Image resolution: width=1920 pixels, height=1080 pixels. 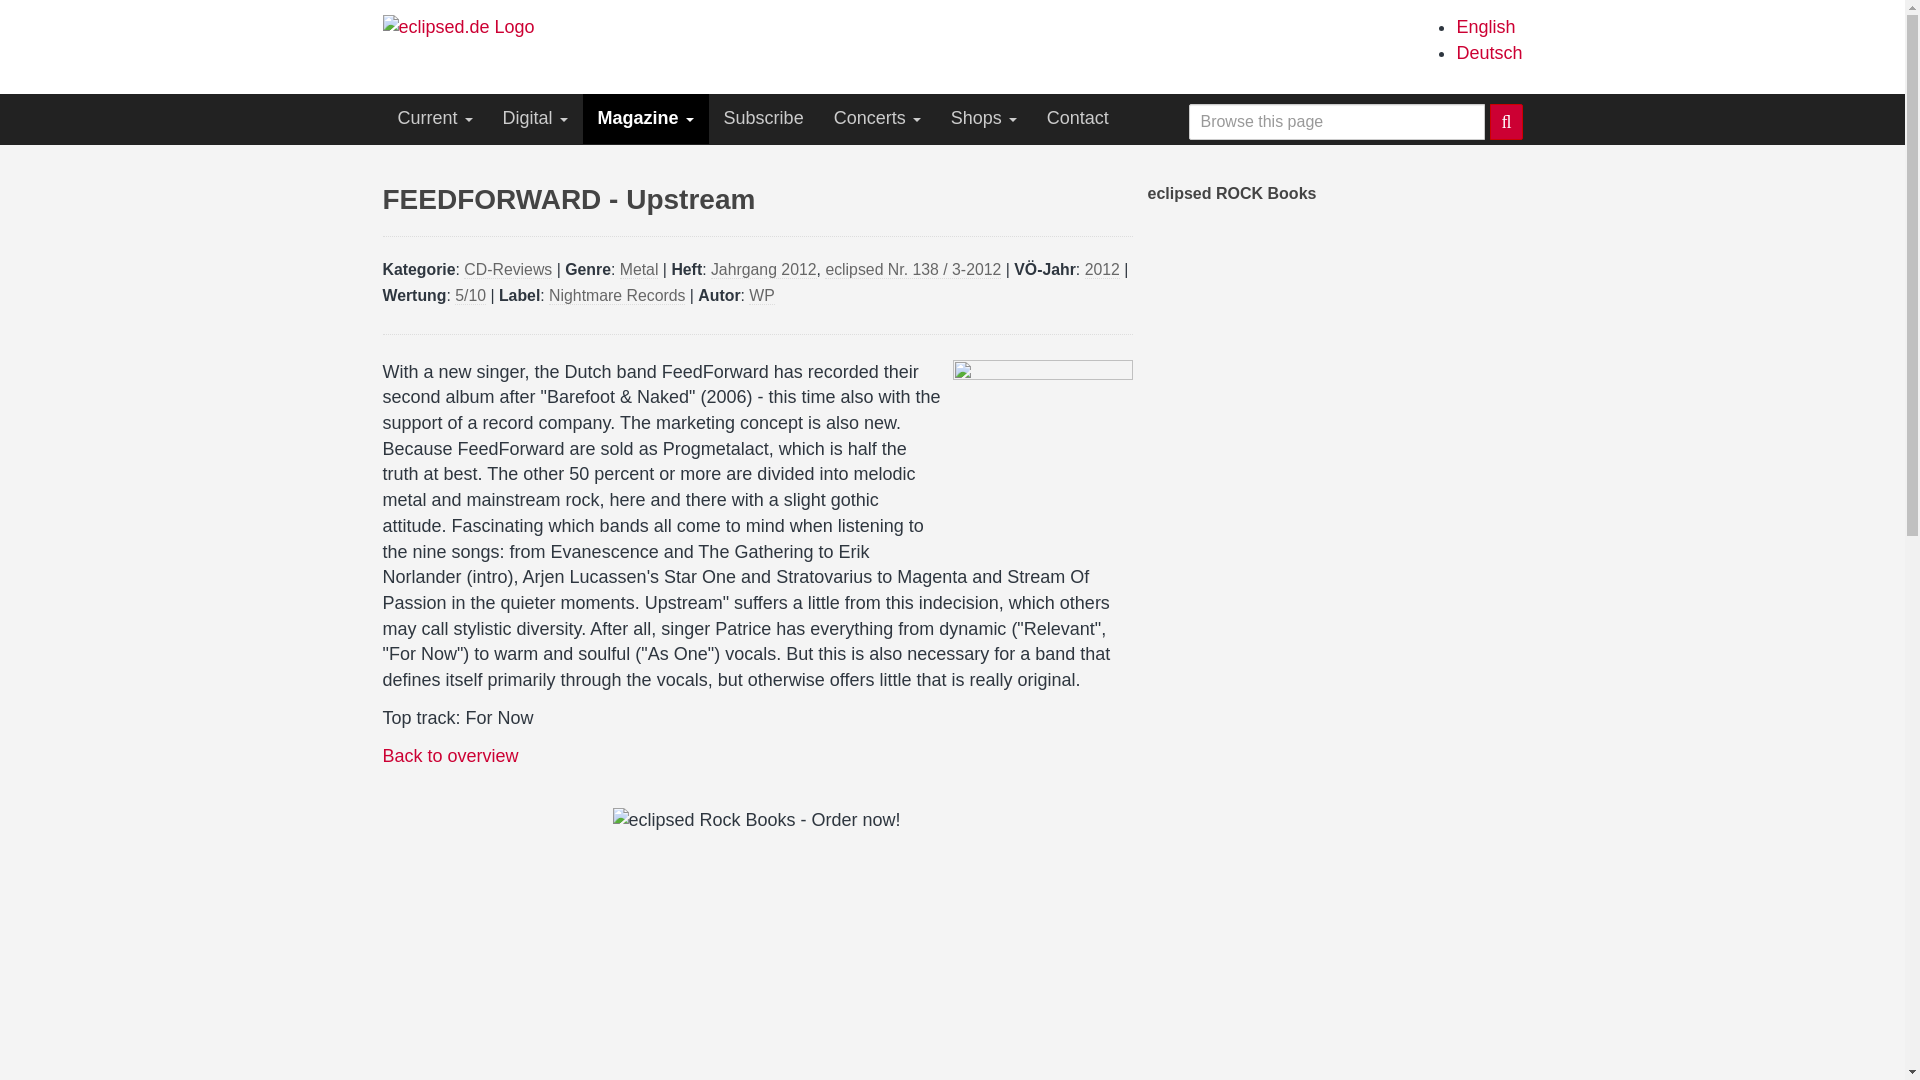 I want to click on Deutsch, so click(x=1488, y=52).